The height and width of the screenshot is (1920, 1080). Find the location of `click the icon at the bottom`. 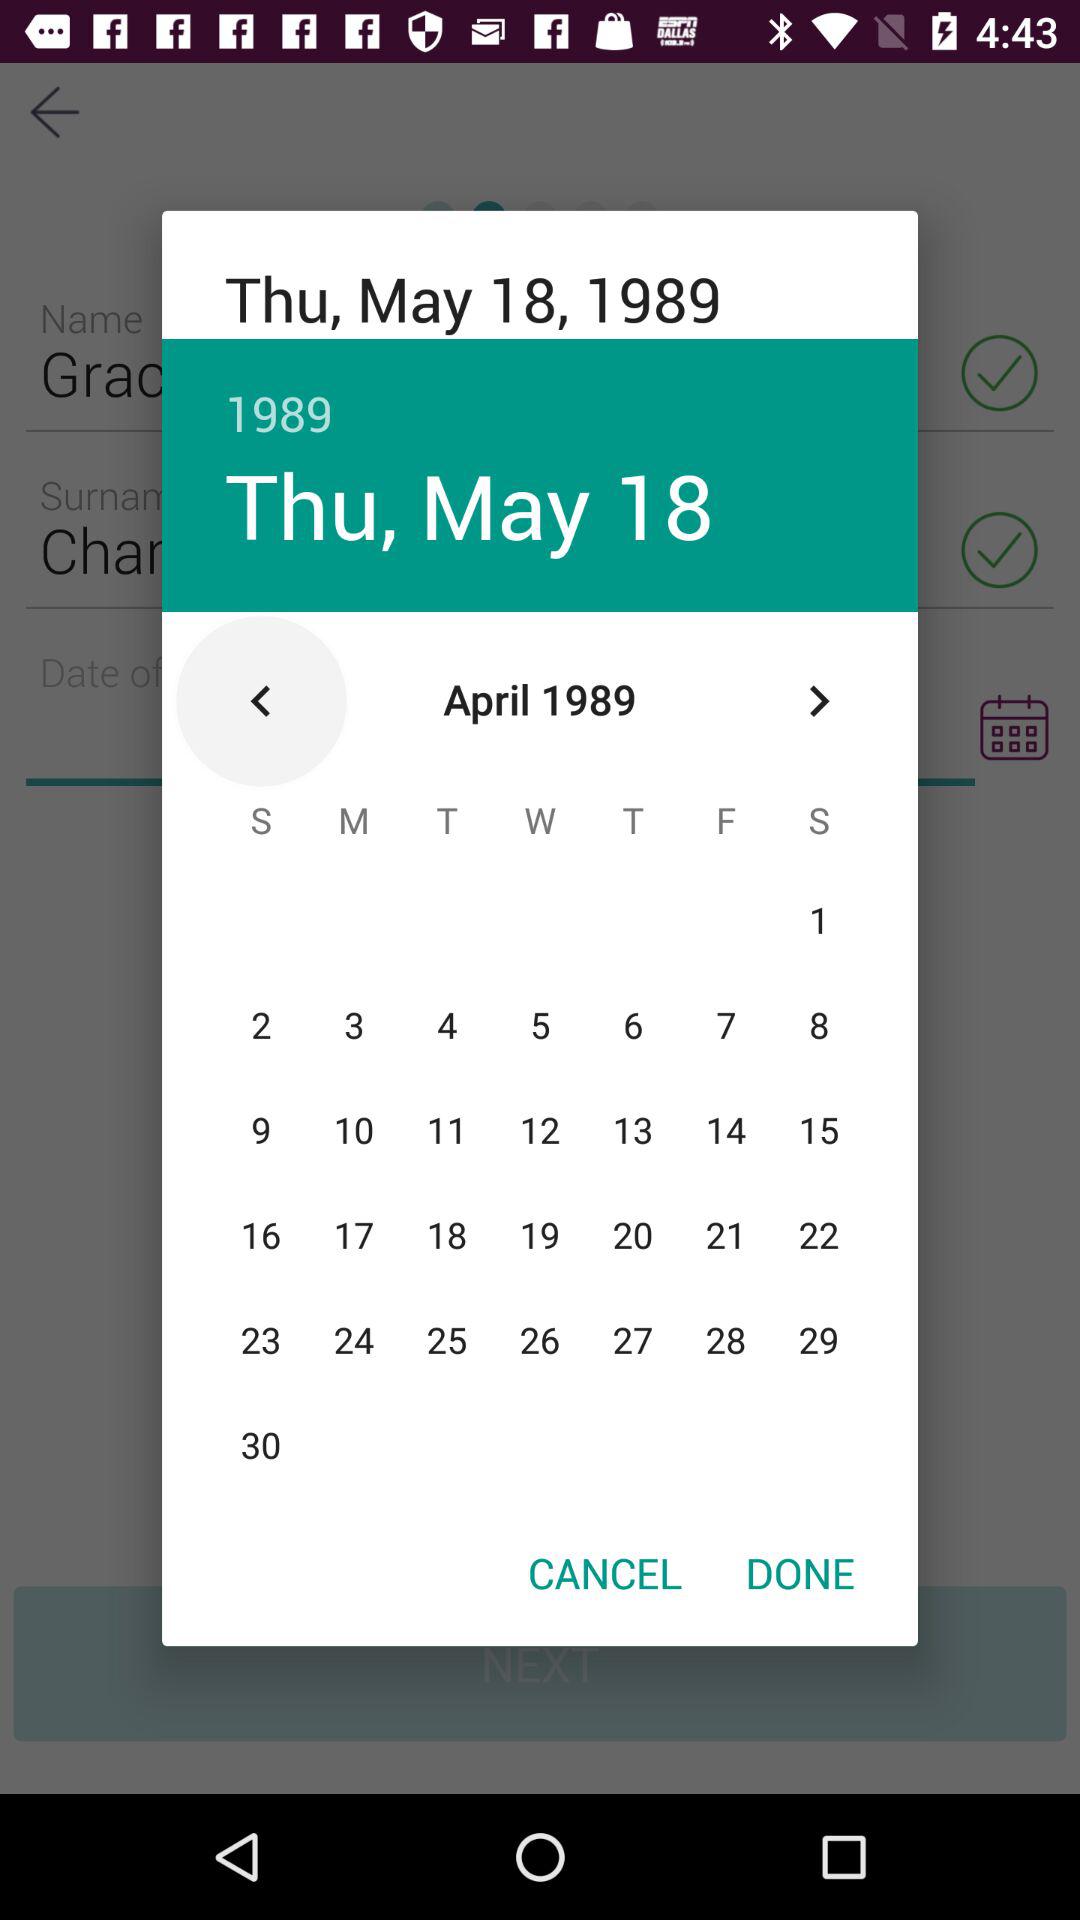

click the icon at the bottom is located at coordinates (605, 1572).